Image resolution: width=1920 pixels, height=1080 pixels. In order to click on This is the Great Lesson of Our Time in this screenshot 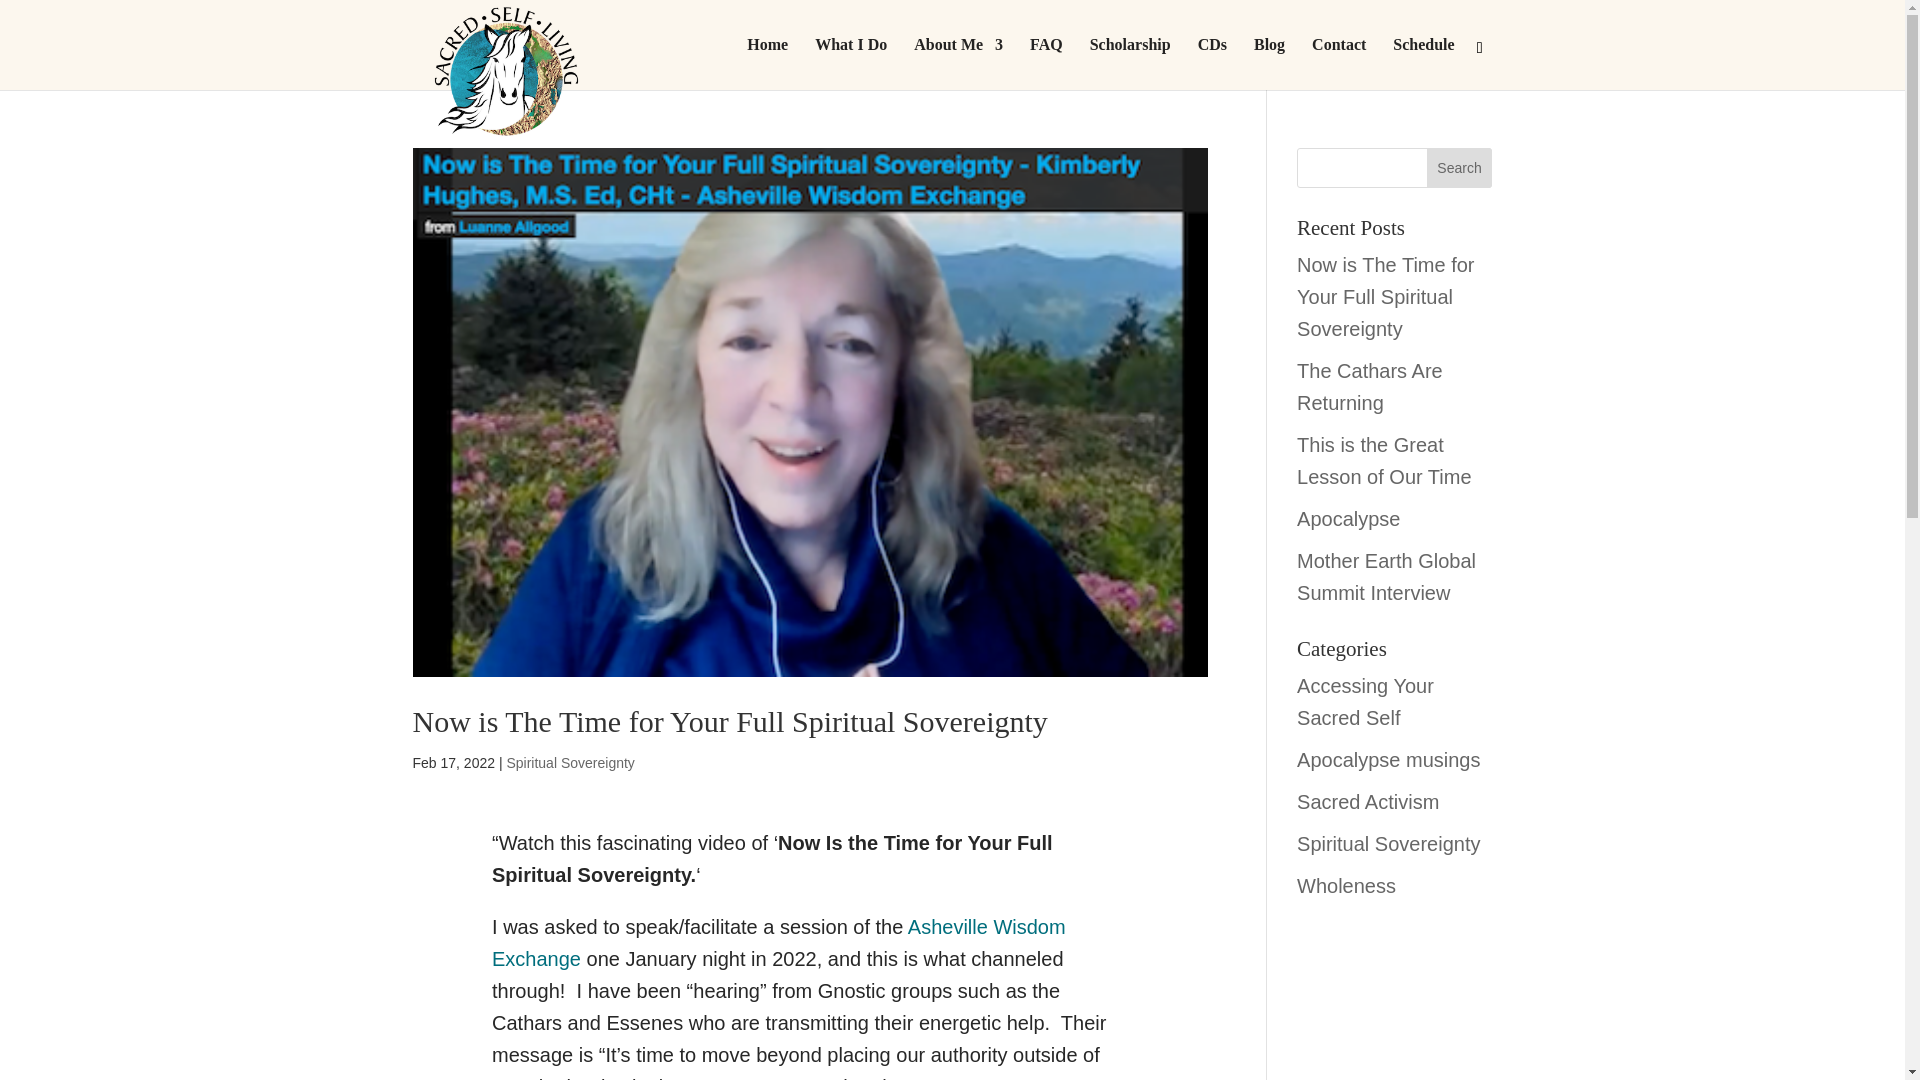, I will do `click(1384, 461)`.